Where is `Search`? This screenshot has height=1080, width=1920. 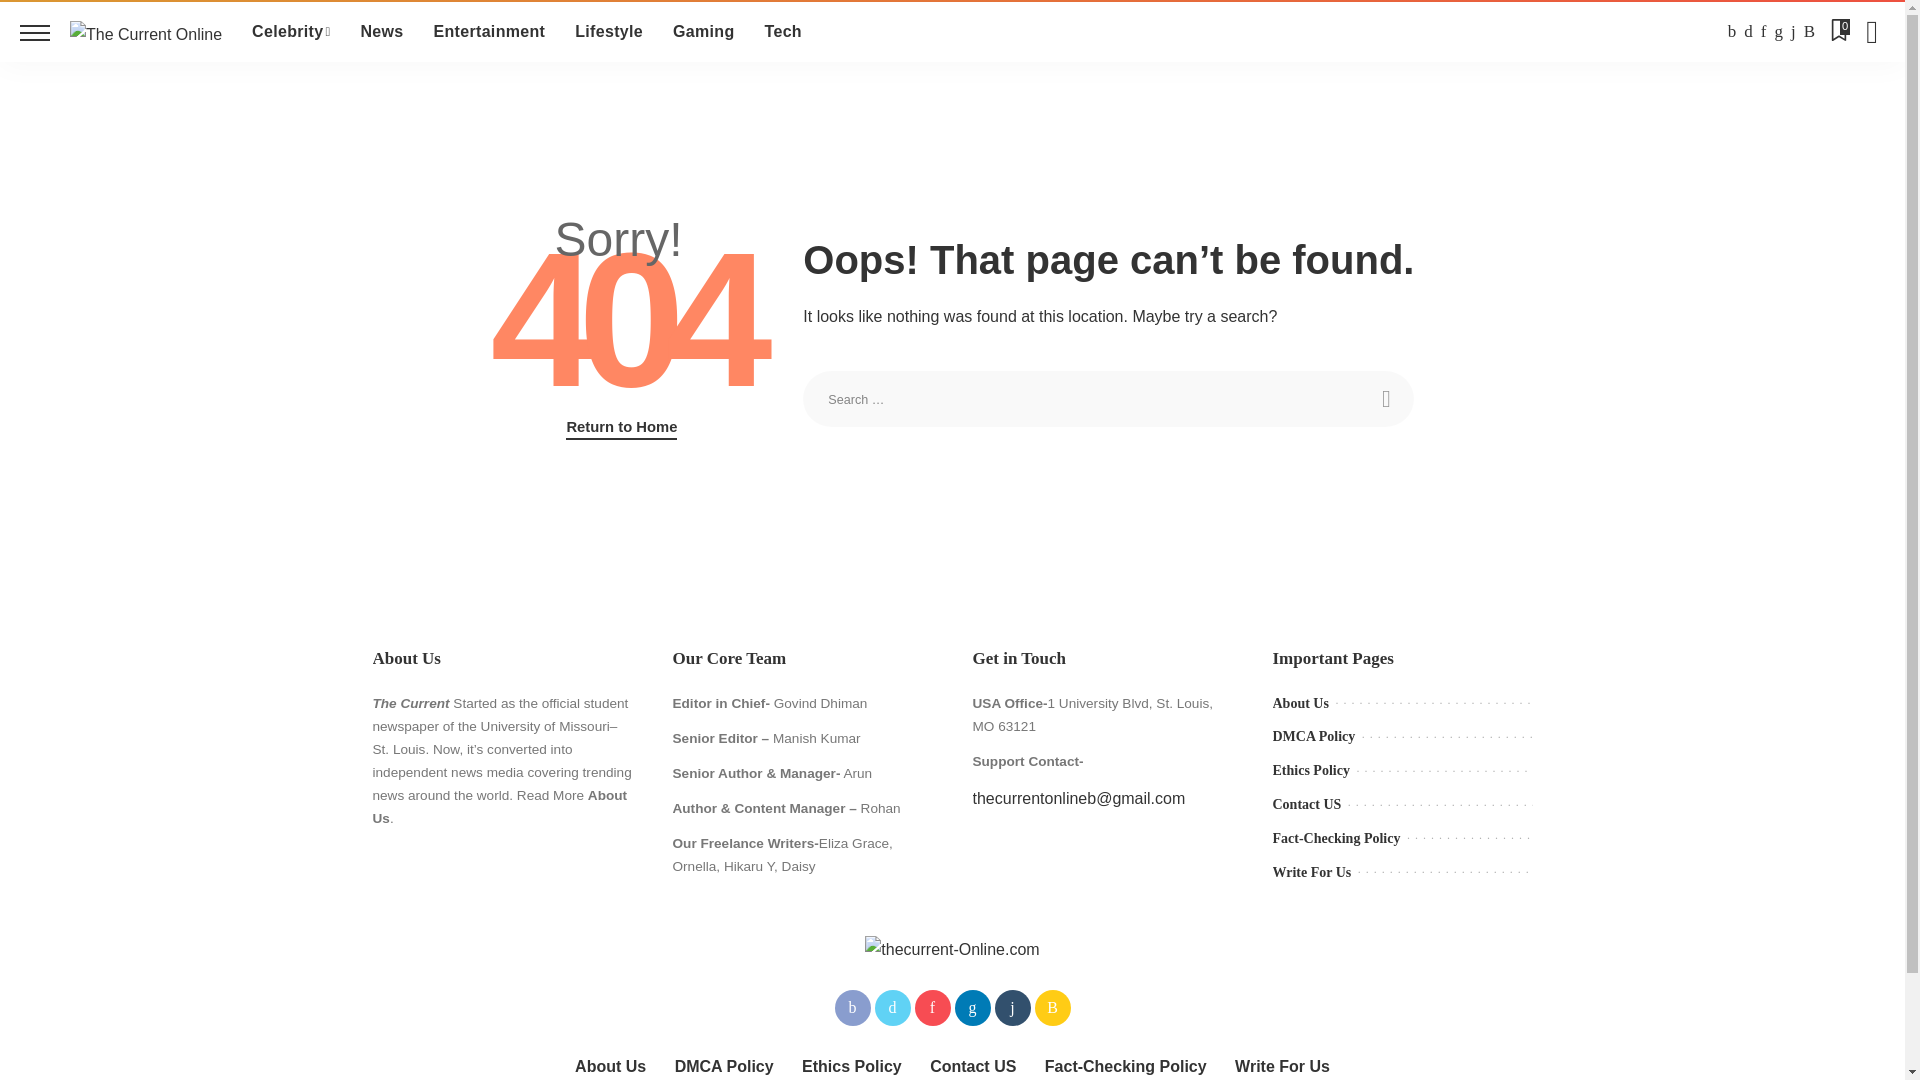 Search is located at coordinates (1385, 398).